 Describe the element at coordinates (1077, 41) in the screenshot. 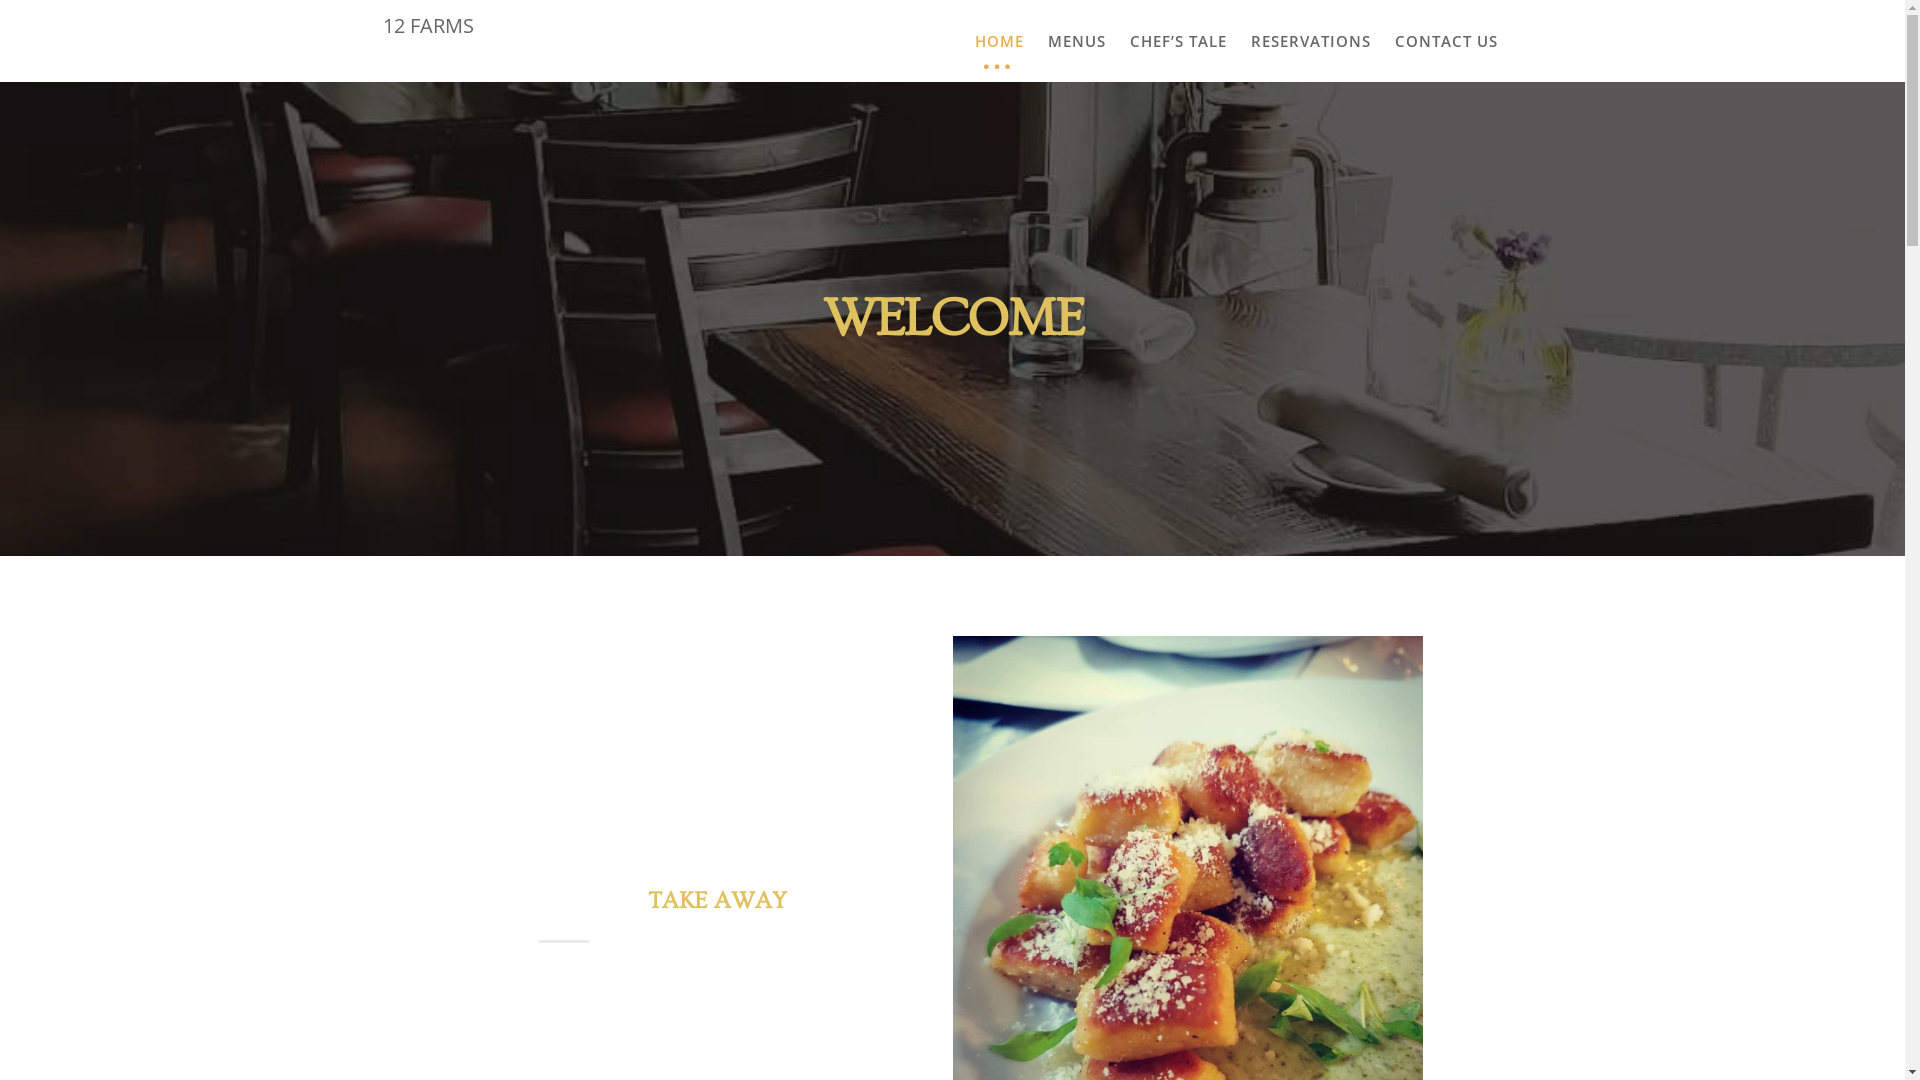

I see `MENUS` at that location.